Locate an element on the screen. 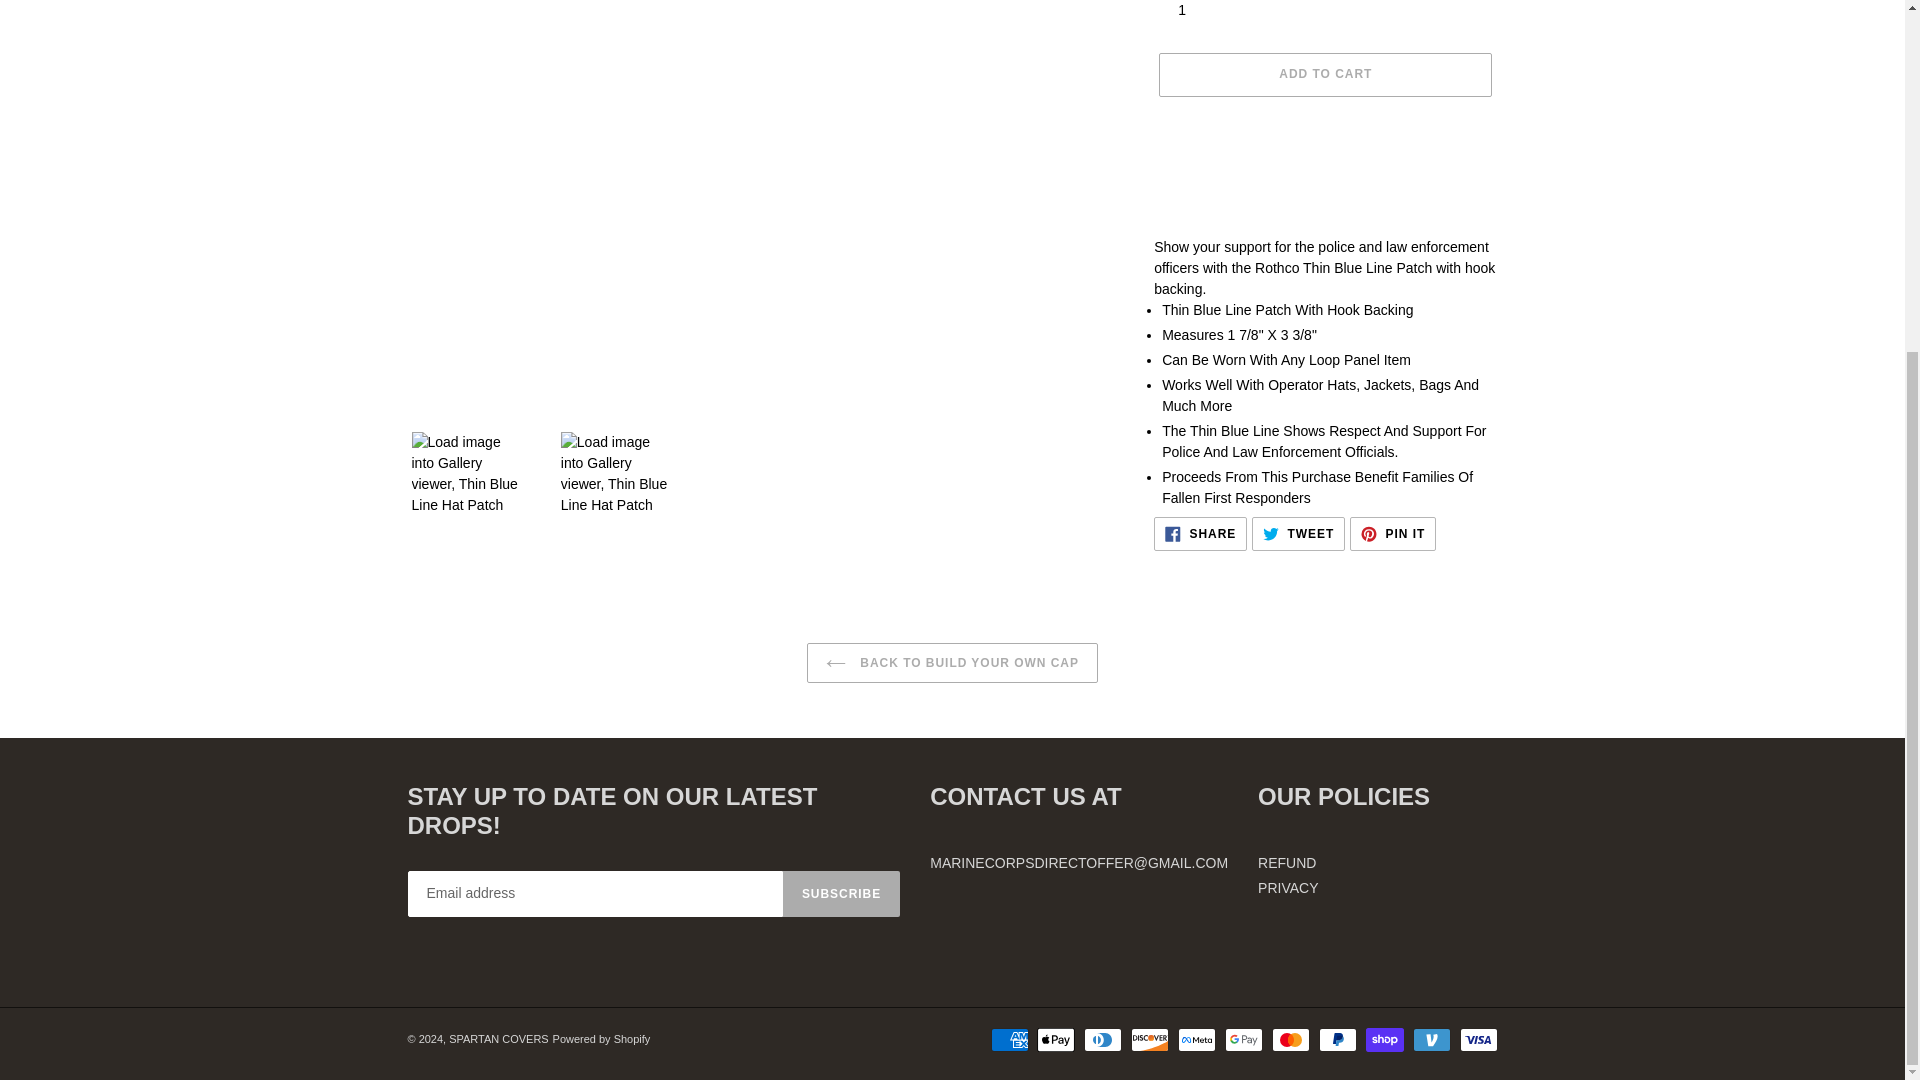 The width and height of the screenshot is (1920, 1080). Refund Policy is located at coordinates (1286, 862).